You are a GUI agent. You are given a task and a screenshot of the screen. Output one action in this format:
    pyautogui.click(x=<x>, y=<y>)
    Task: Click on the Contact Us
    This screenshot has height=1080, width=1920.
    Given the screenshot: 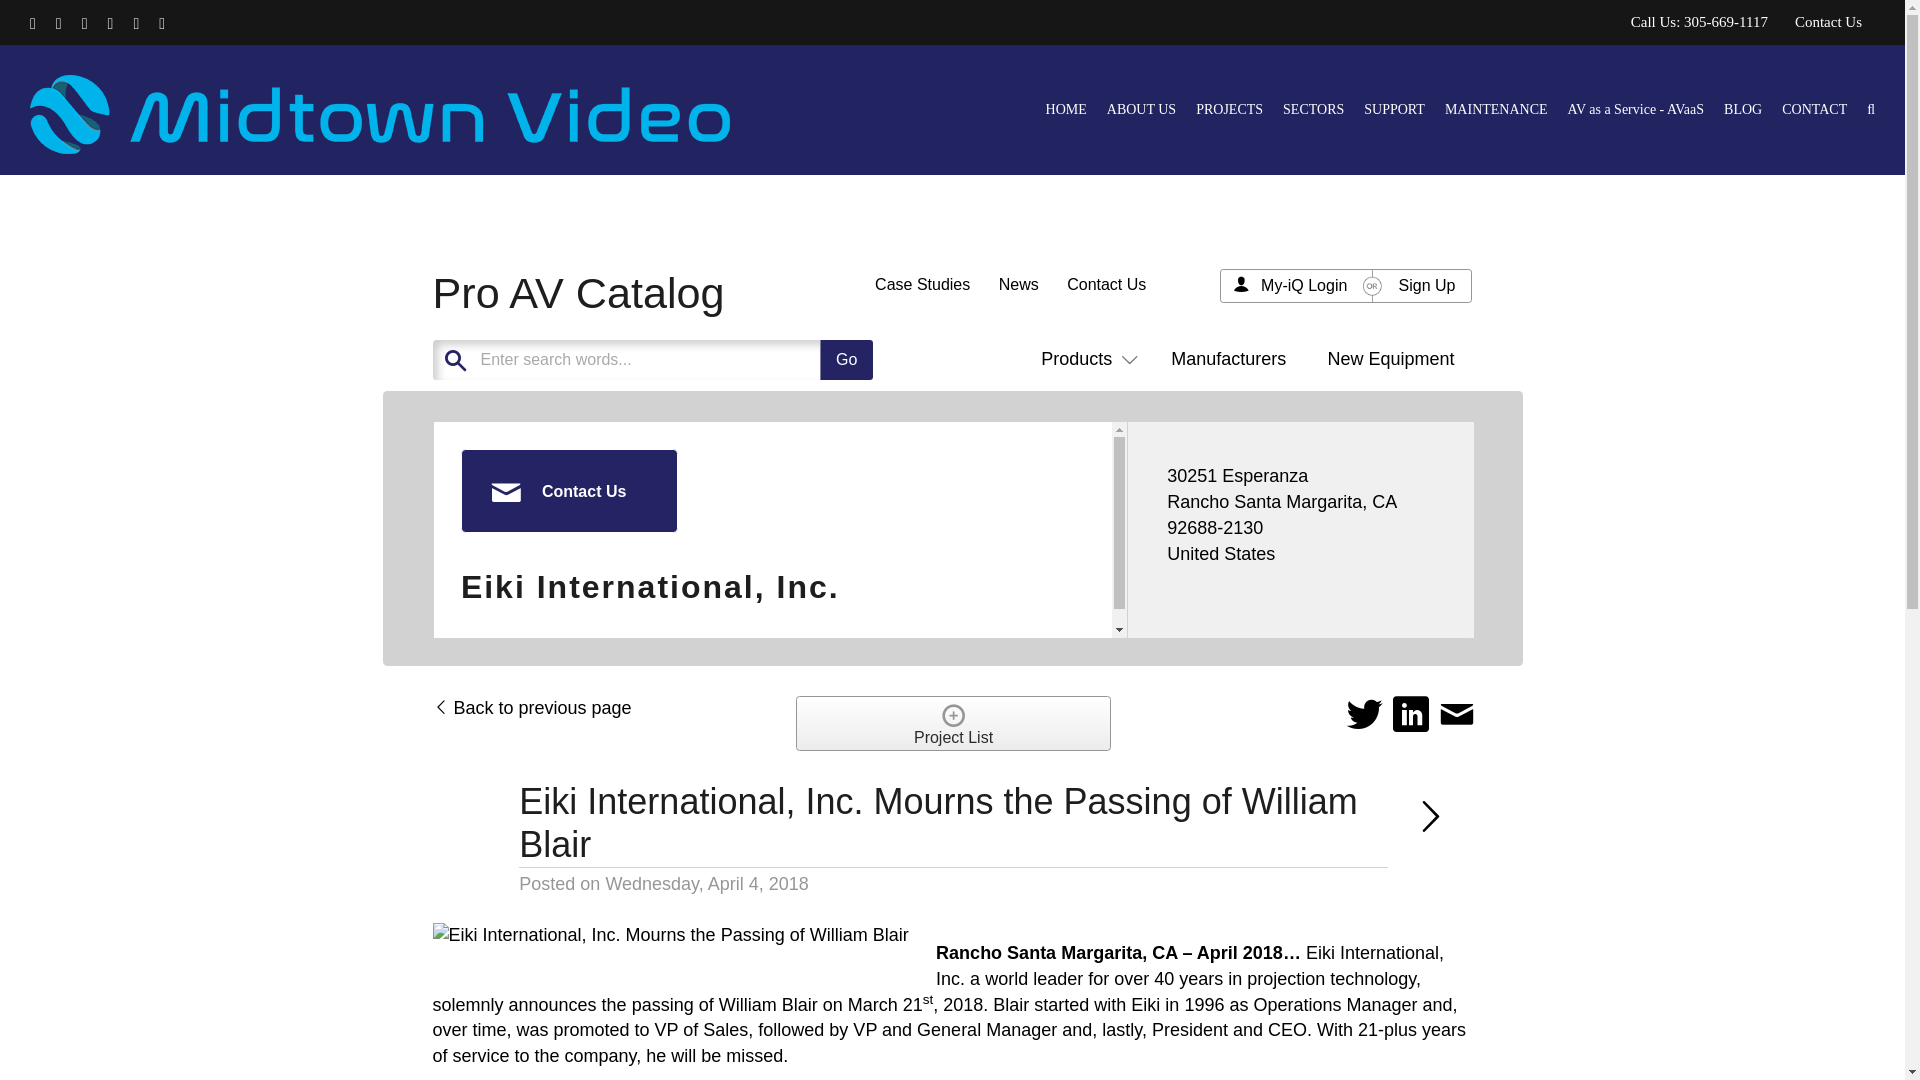 What is the action you would take?
    pyautogui.click(x=1828, y=22)
    